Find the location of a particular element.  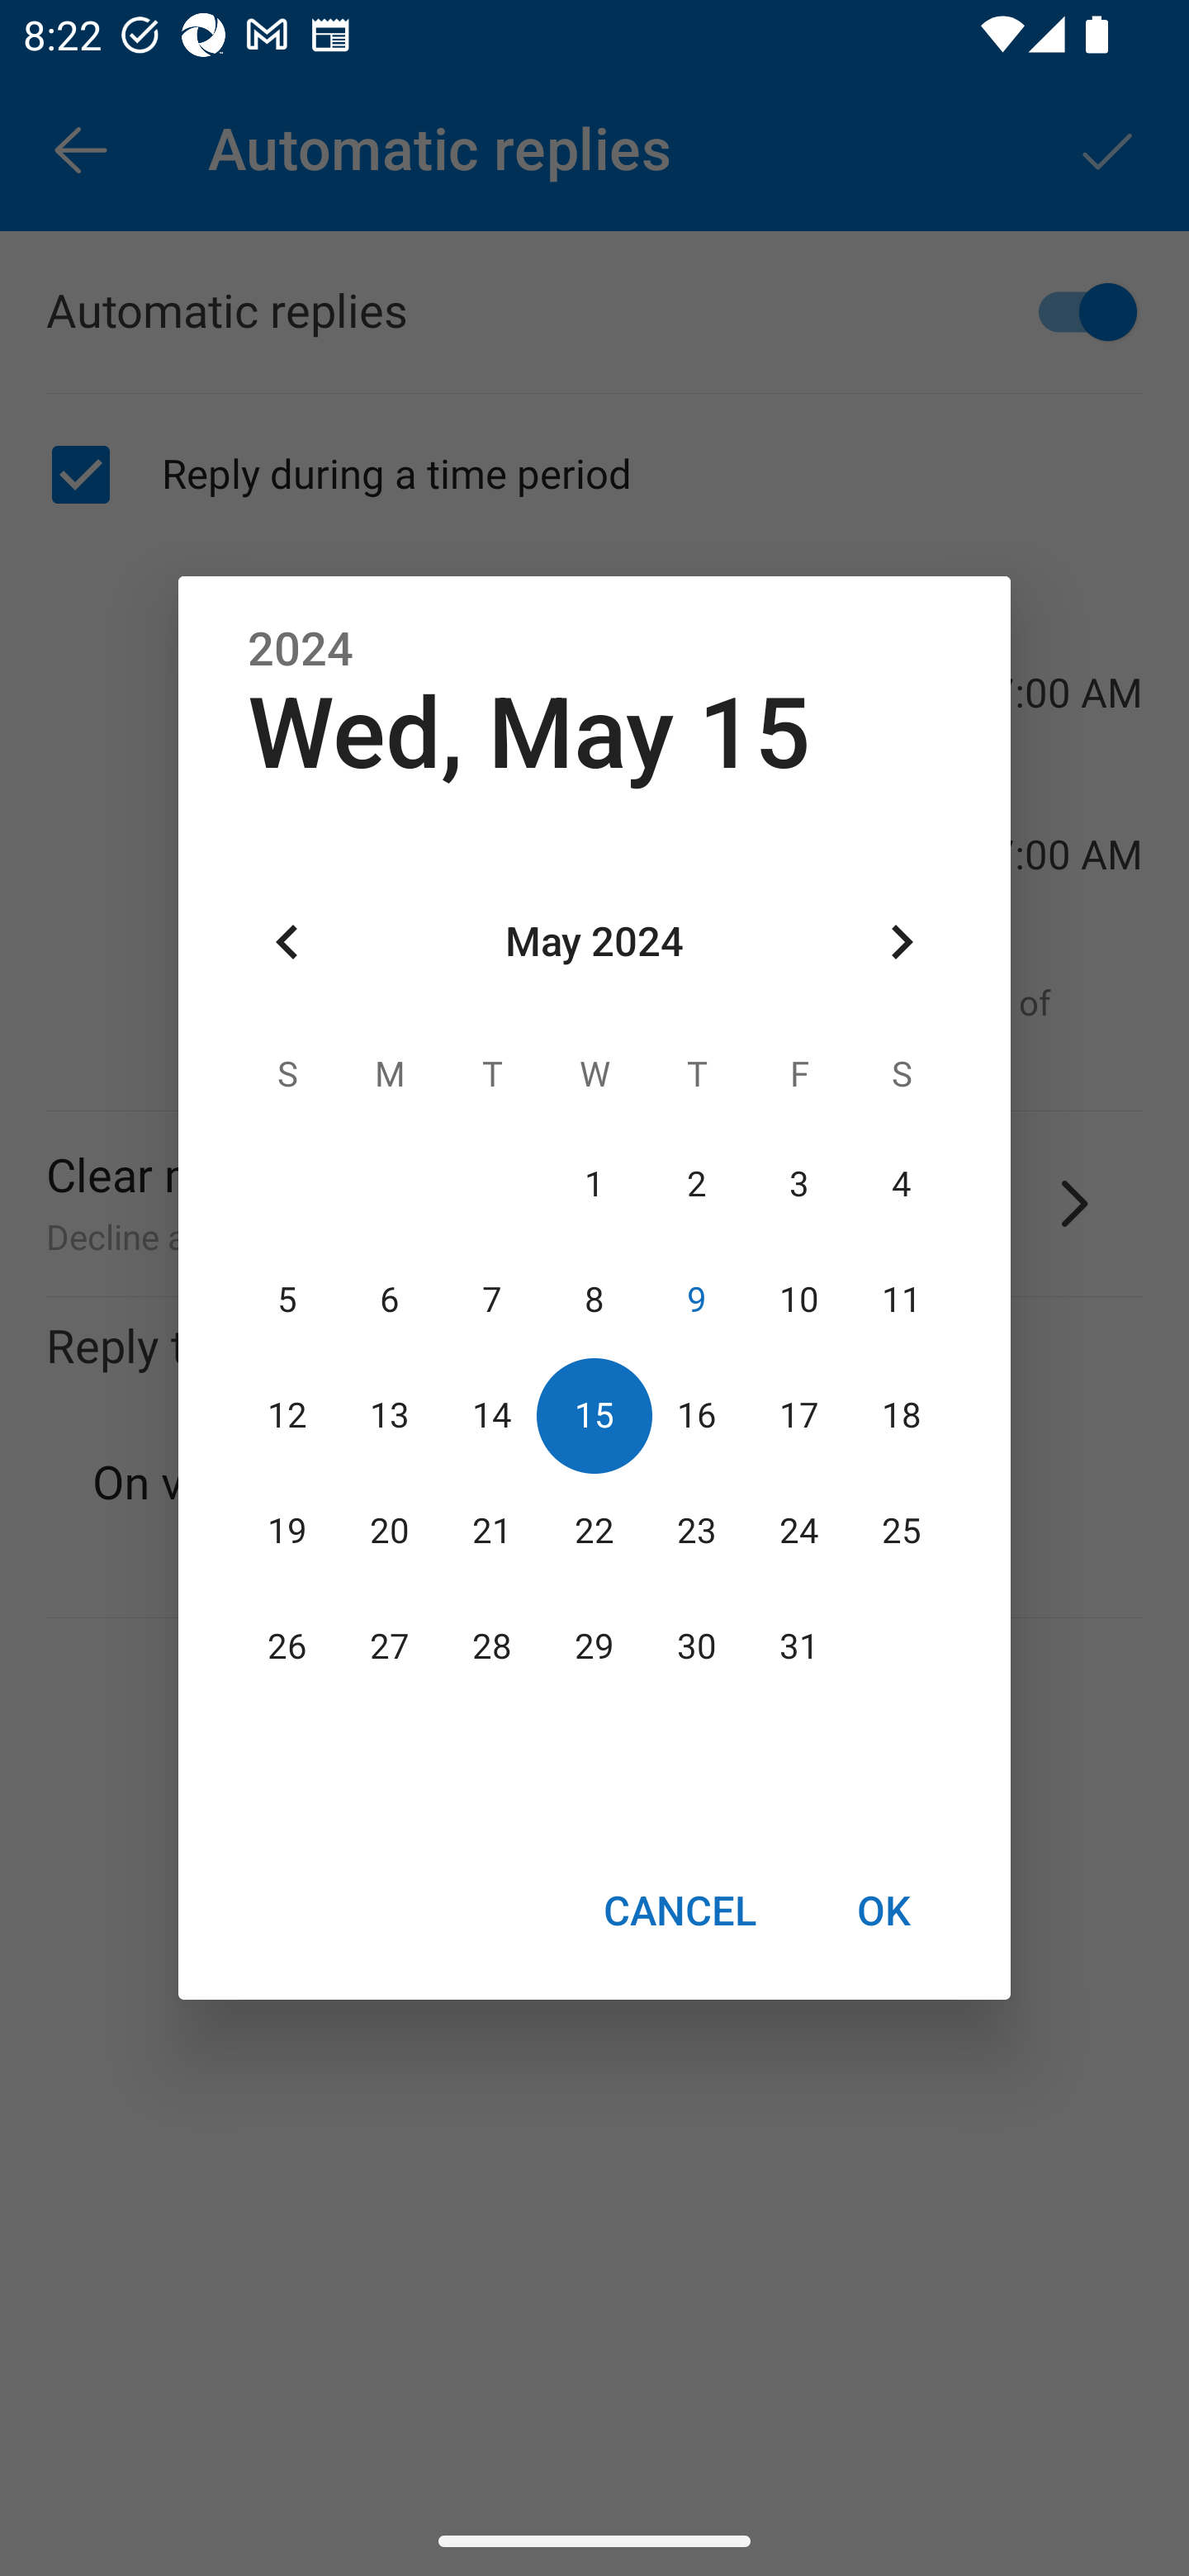

26 26 May 2024 is located at coordinates (287, 1647).